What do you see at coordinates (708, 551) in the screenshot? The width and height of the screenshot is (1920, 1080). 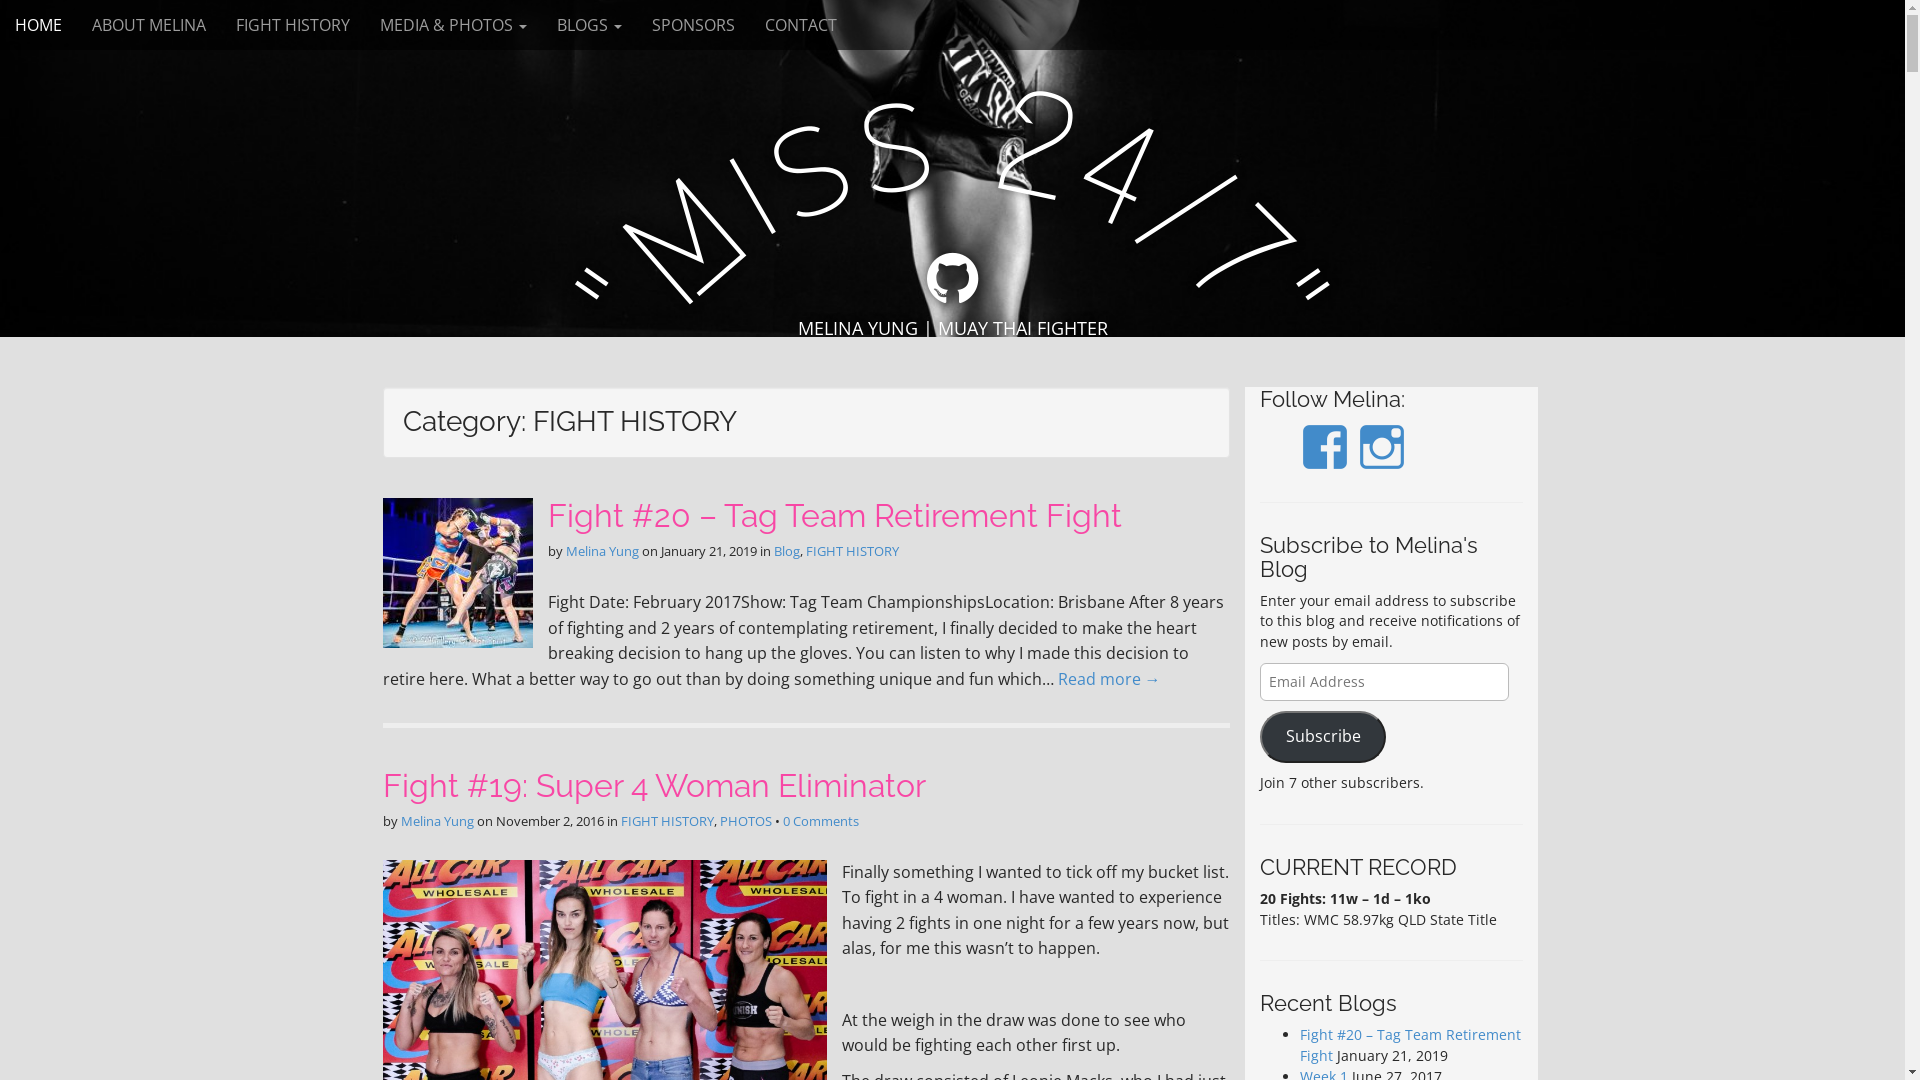 I see `January 21, 2019` at bounding box center [708, 551].